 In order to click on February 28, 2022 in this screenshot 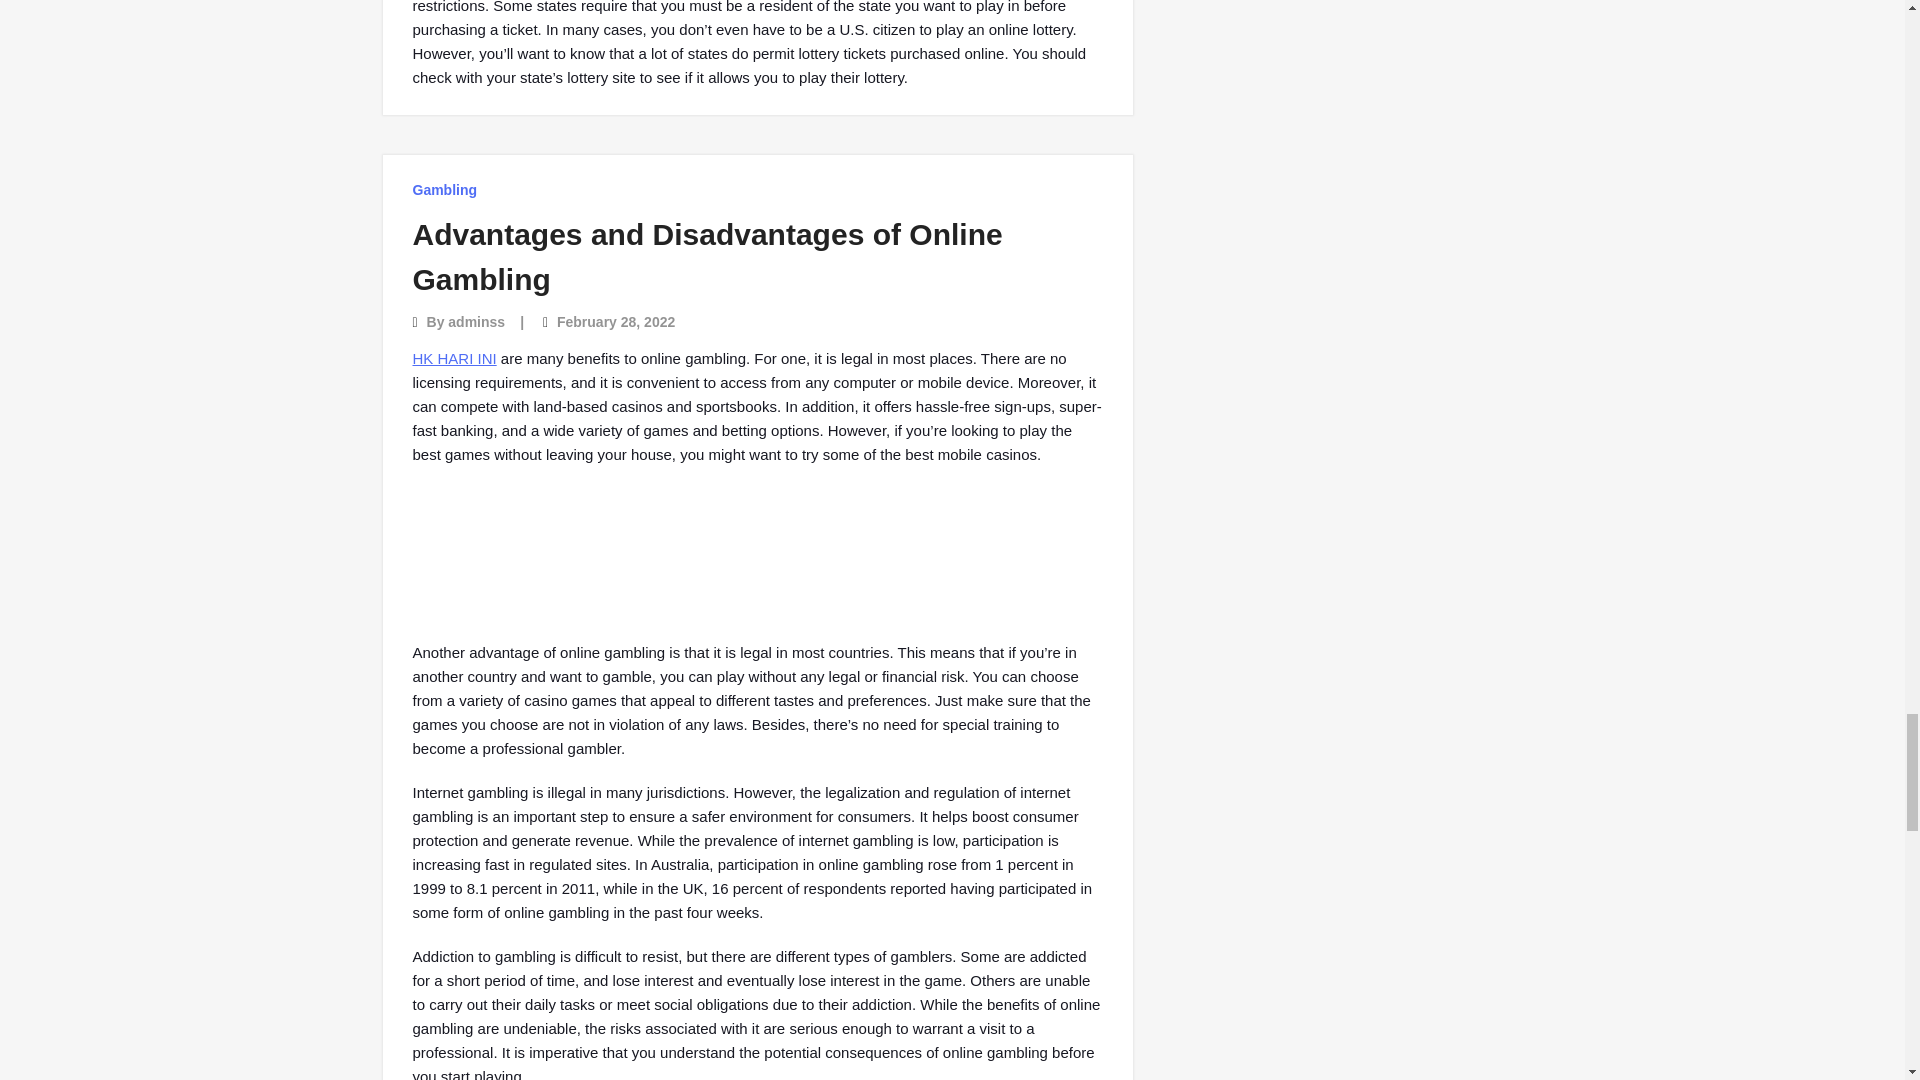, I will do `click(616, 322)`.